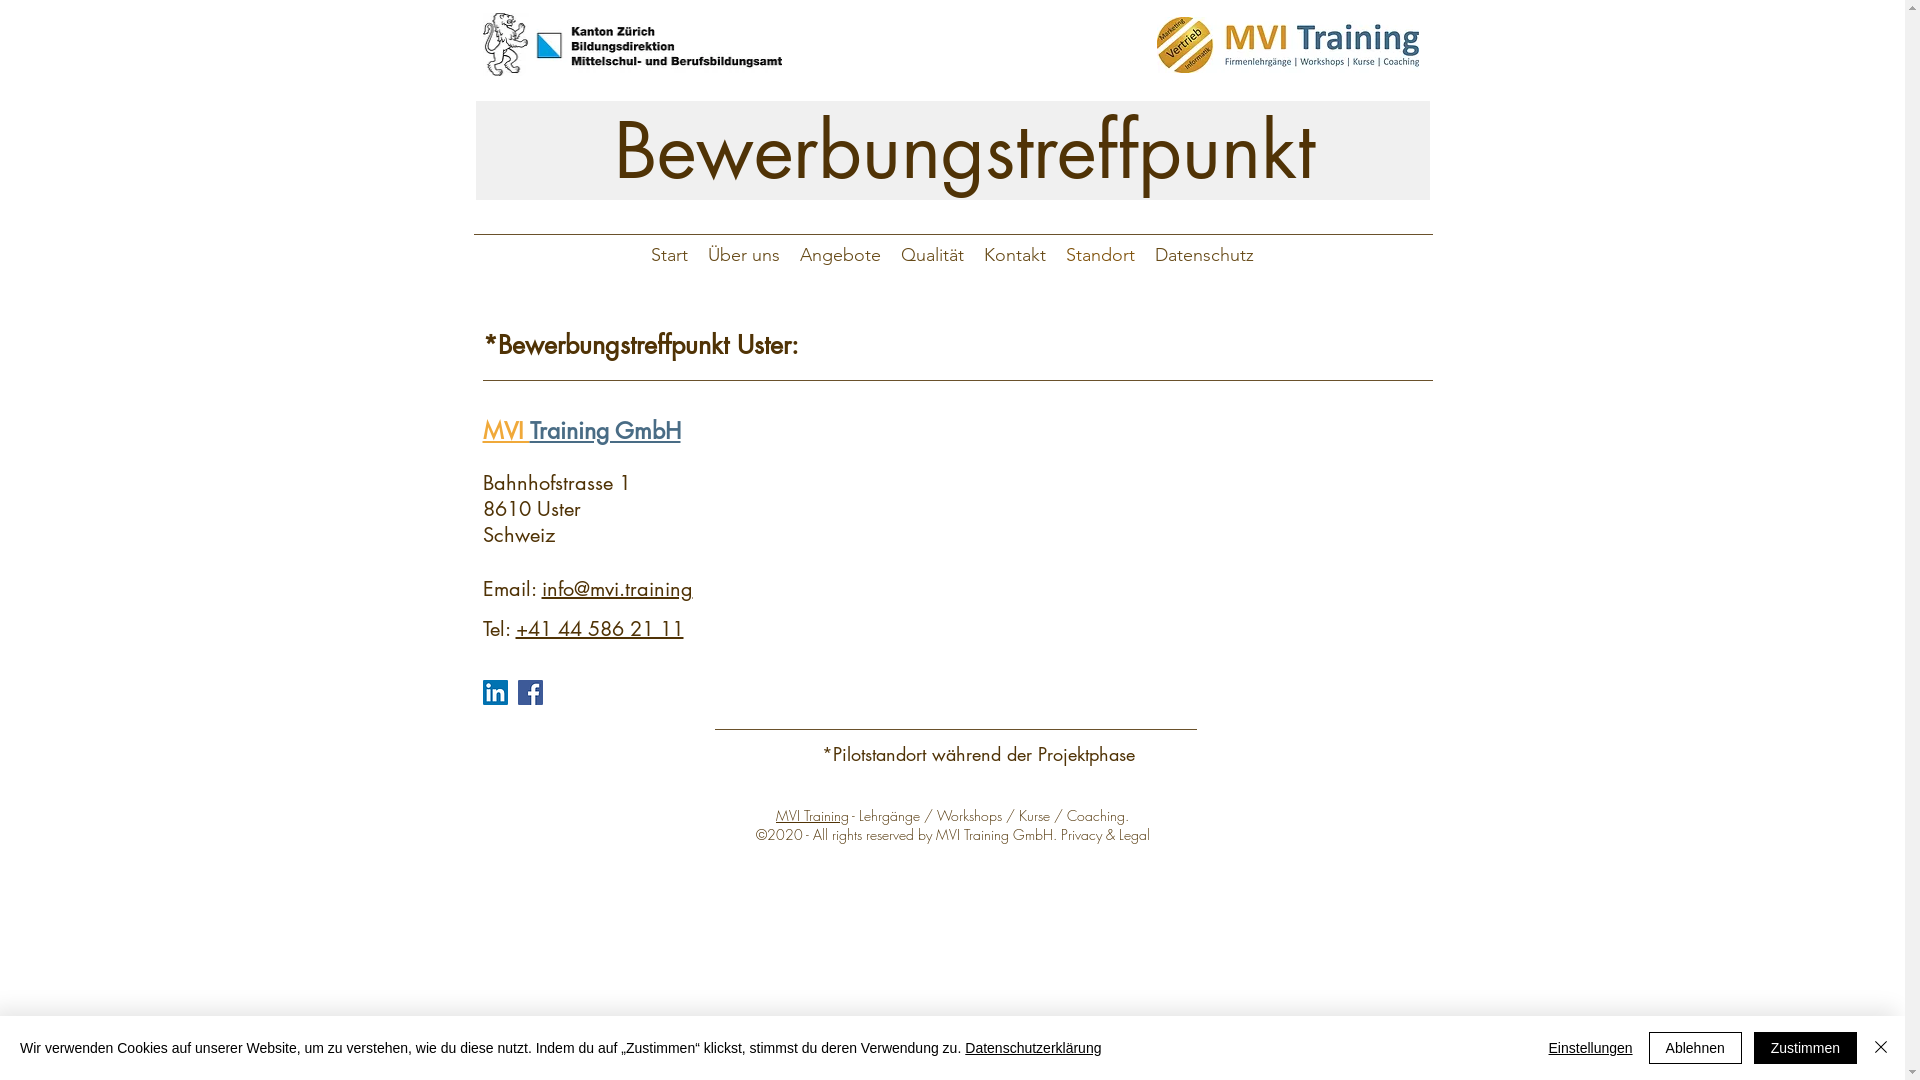 This screenshot has height=1080, width=1920. Describe the element at coordinates (581, 431) in the screenshot. I see `MVI Training GmbH` at that location.